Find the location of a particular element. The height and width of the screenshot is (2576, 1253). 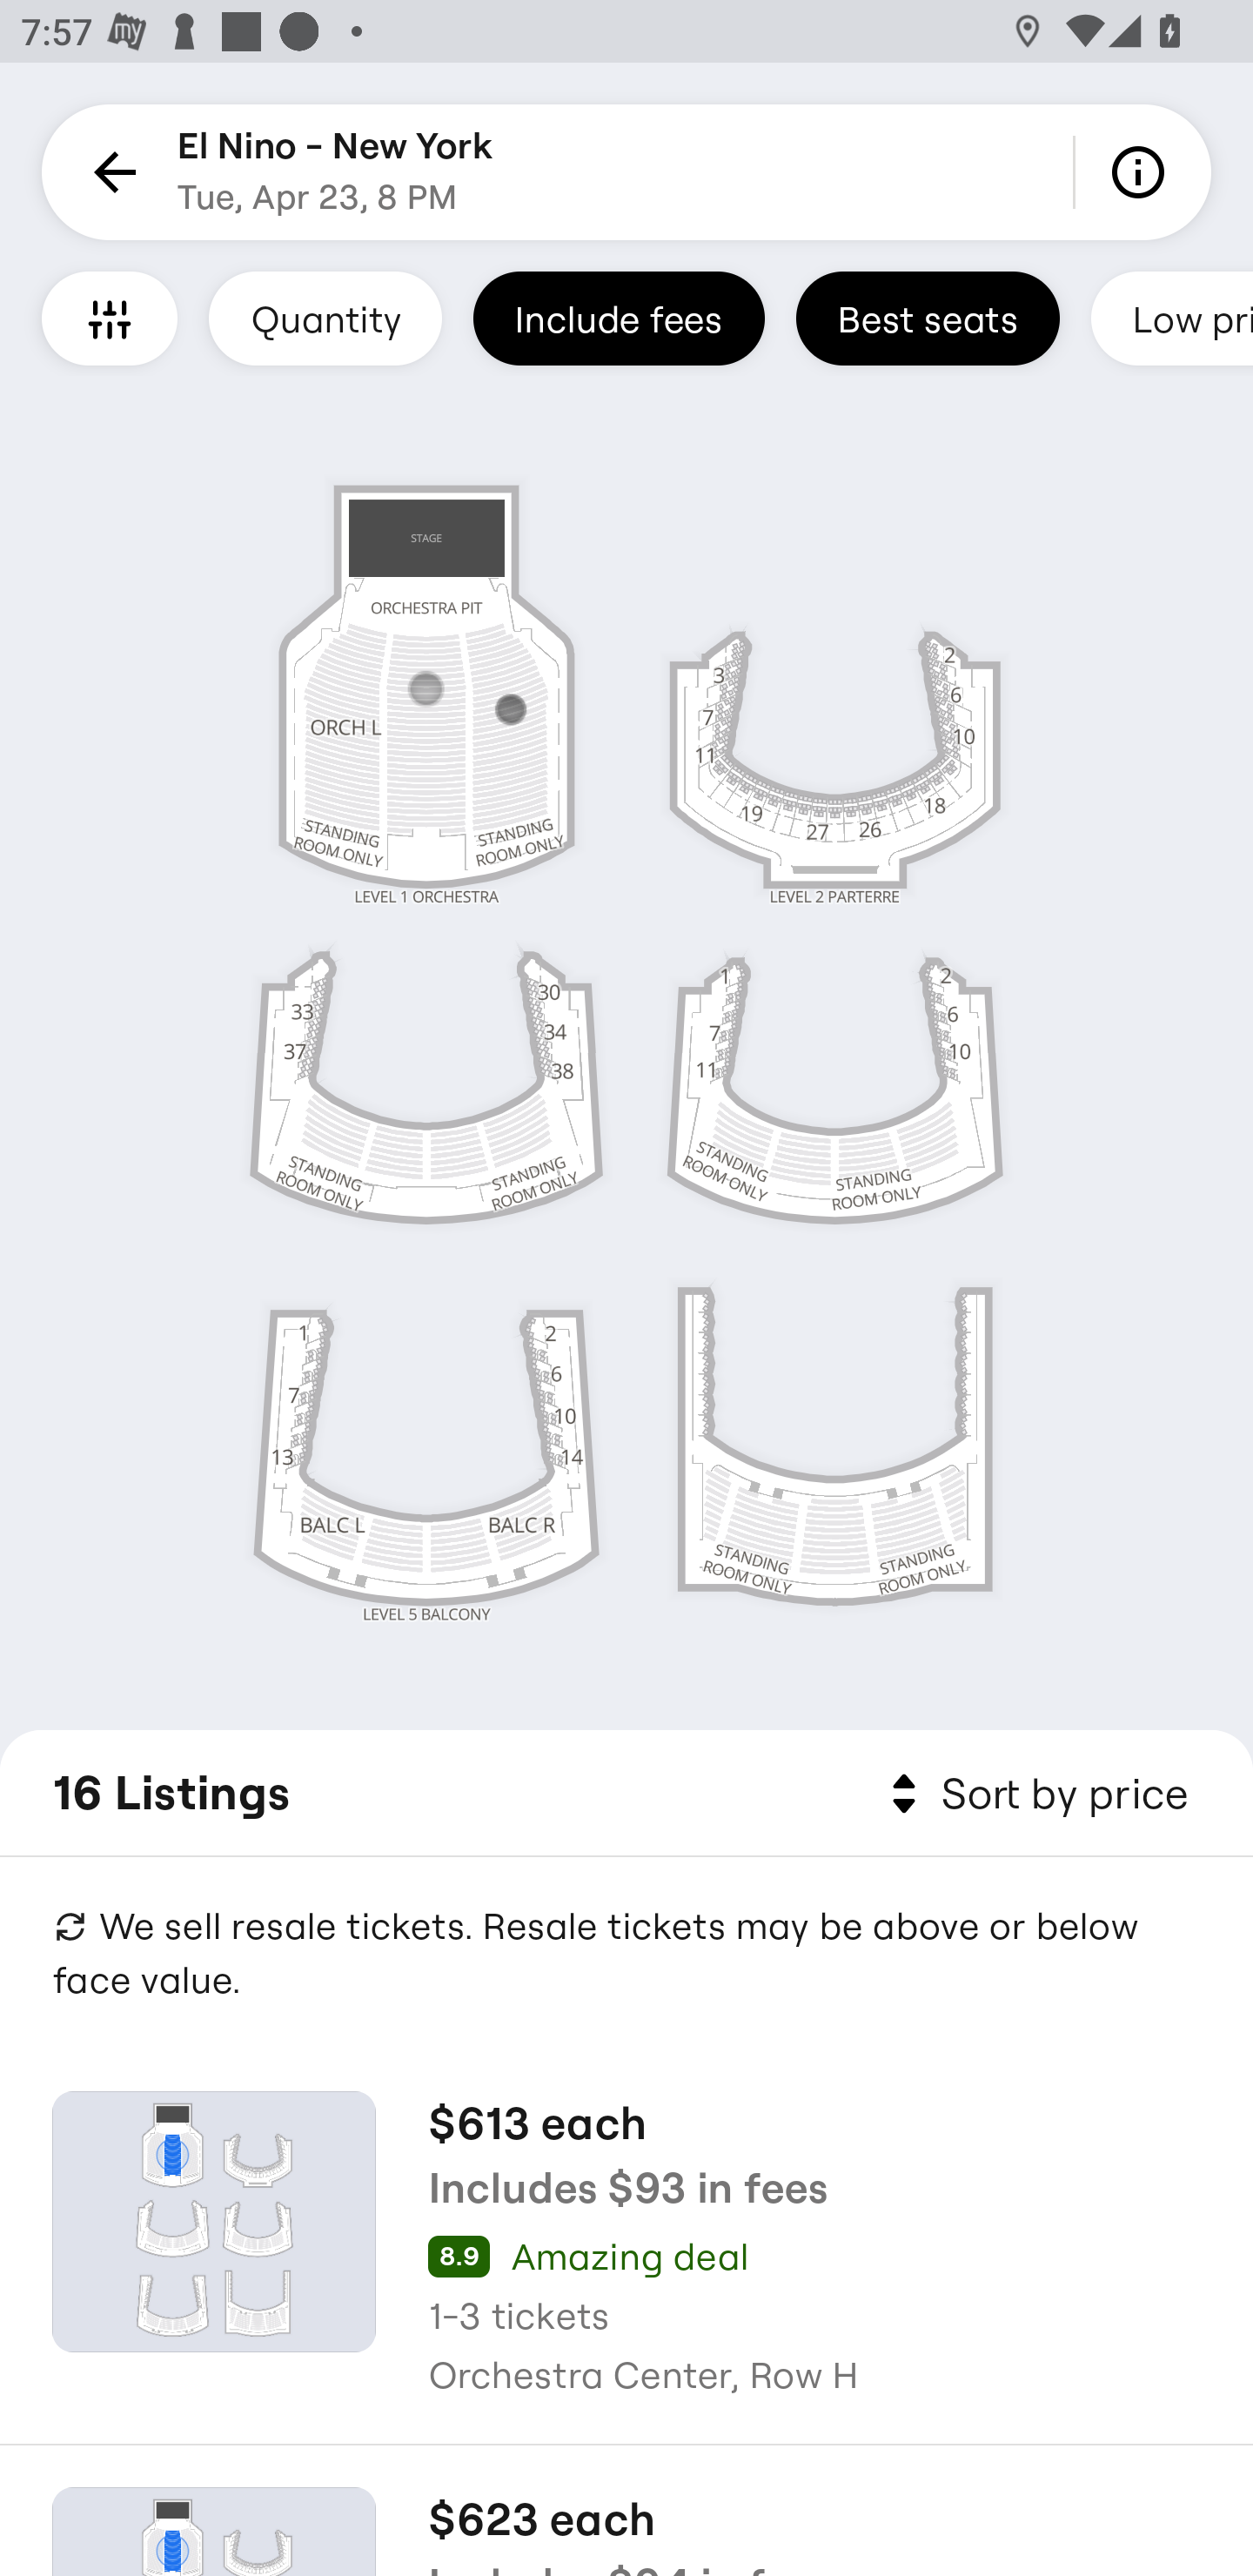

Low prices is located at coordinates (1172, 318).